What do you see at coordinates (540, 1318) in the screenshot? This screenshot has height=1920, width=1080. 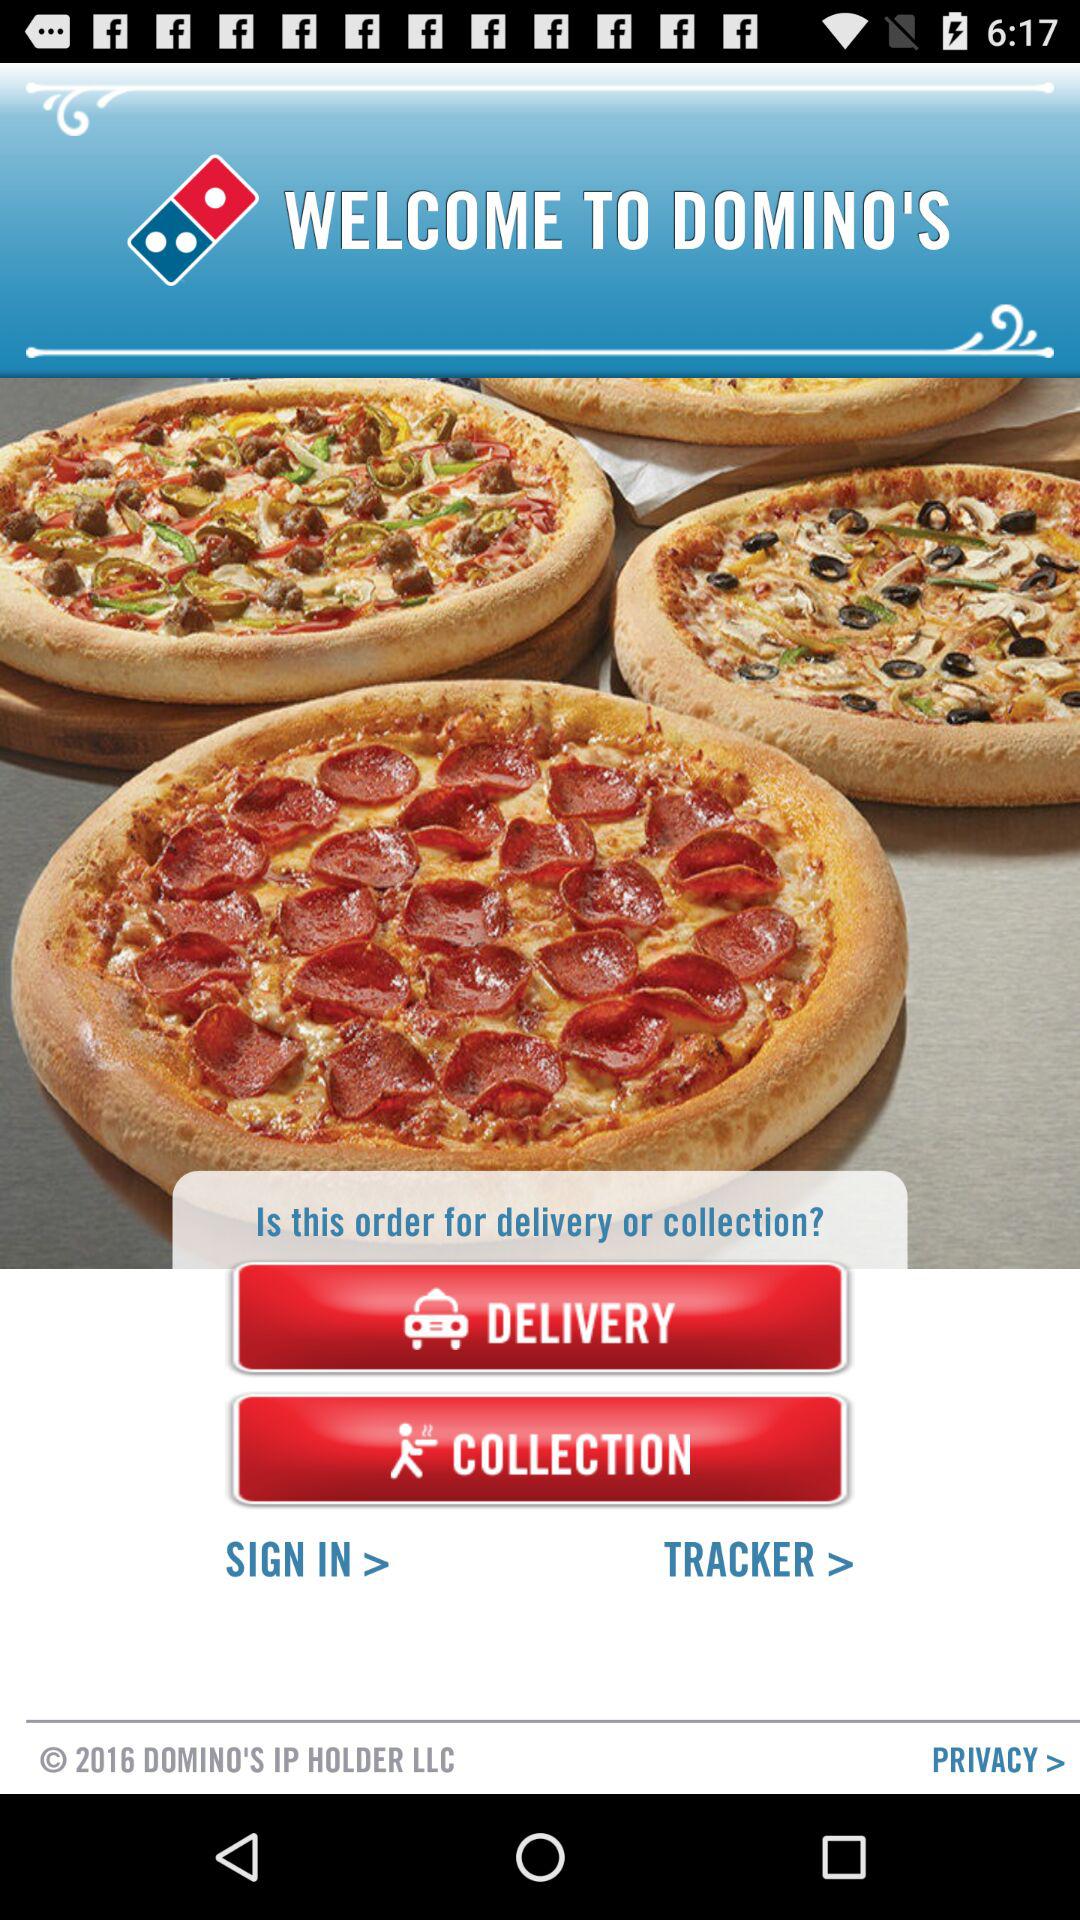 I see `delivery` at bounding box center [540, 1318].